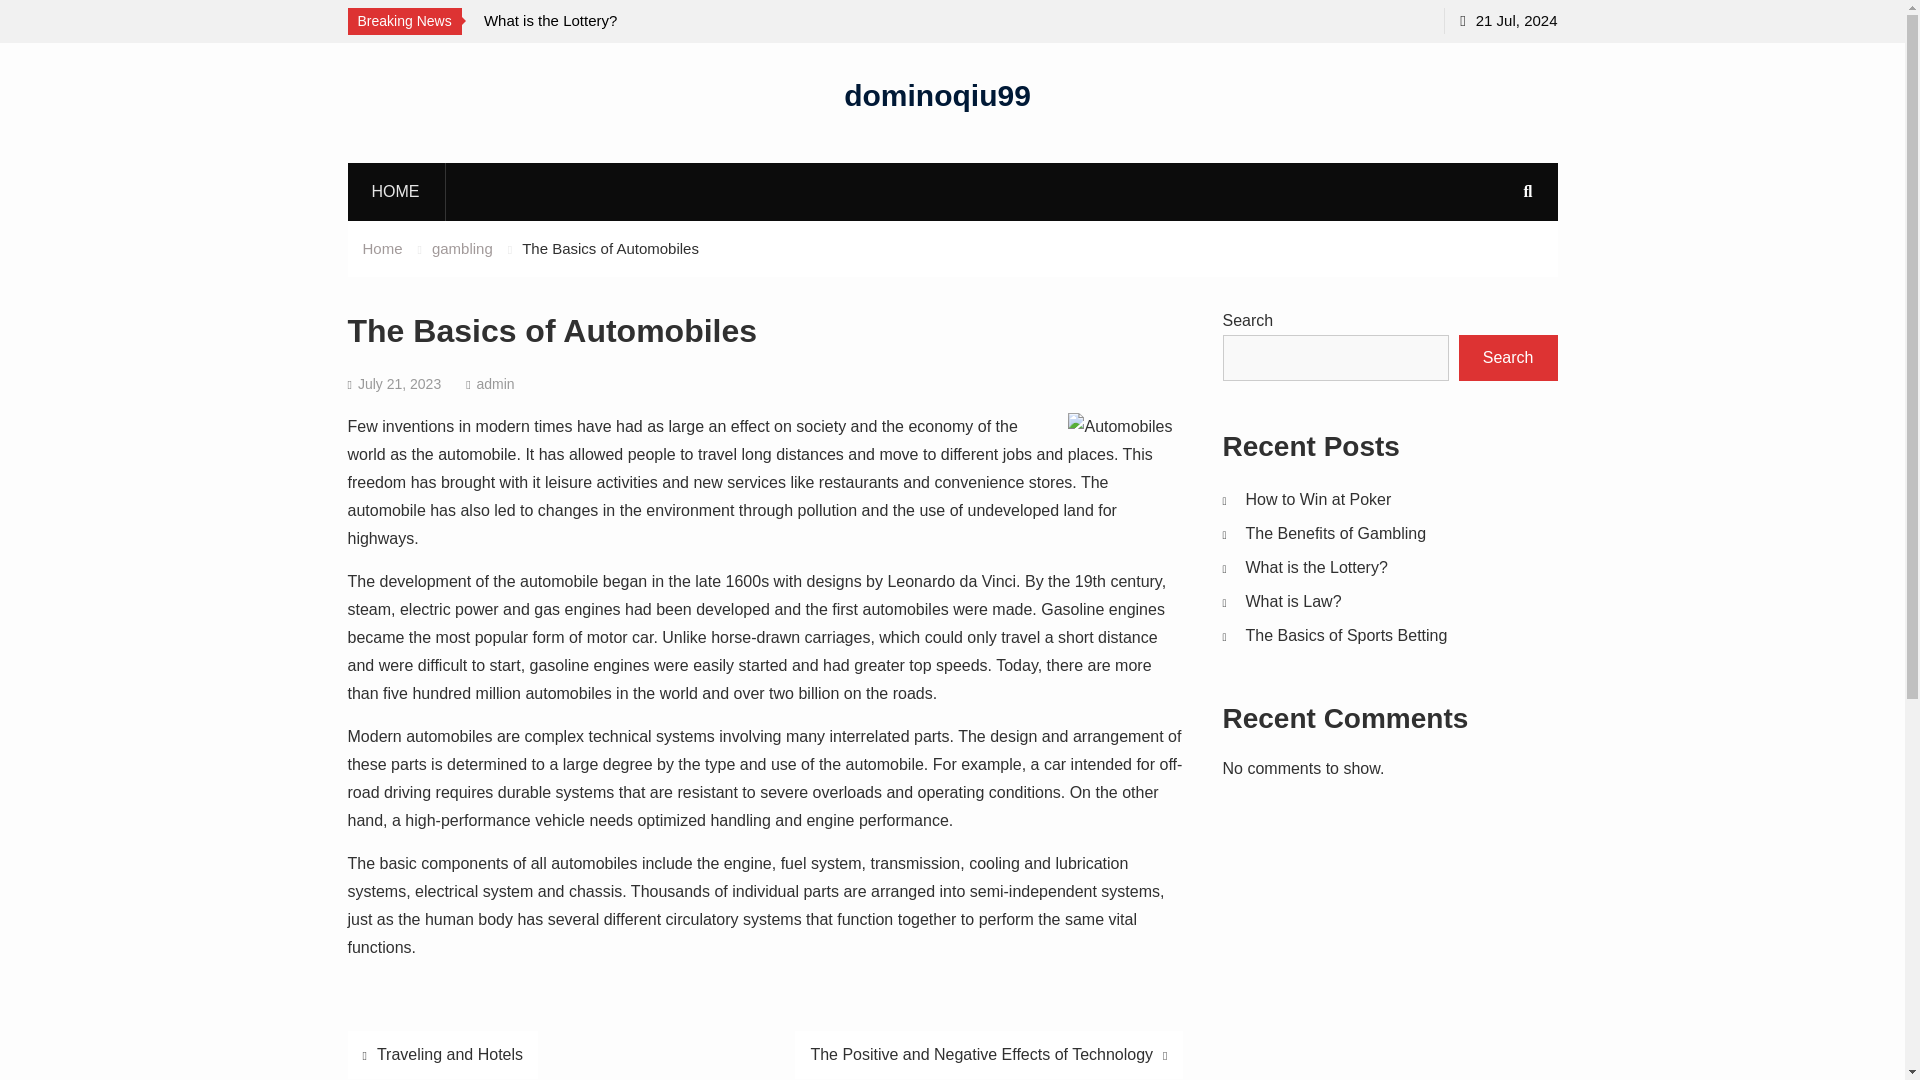  Describe the element at coordinates (395, 191) in the screenshot. I see `HOME` at that location.